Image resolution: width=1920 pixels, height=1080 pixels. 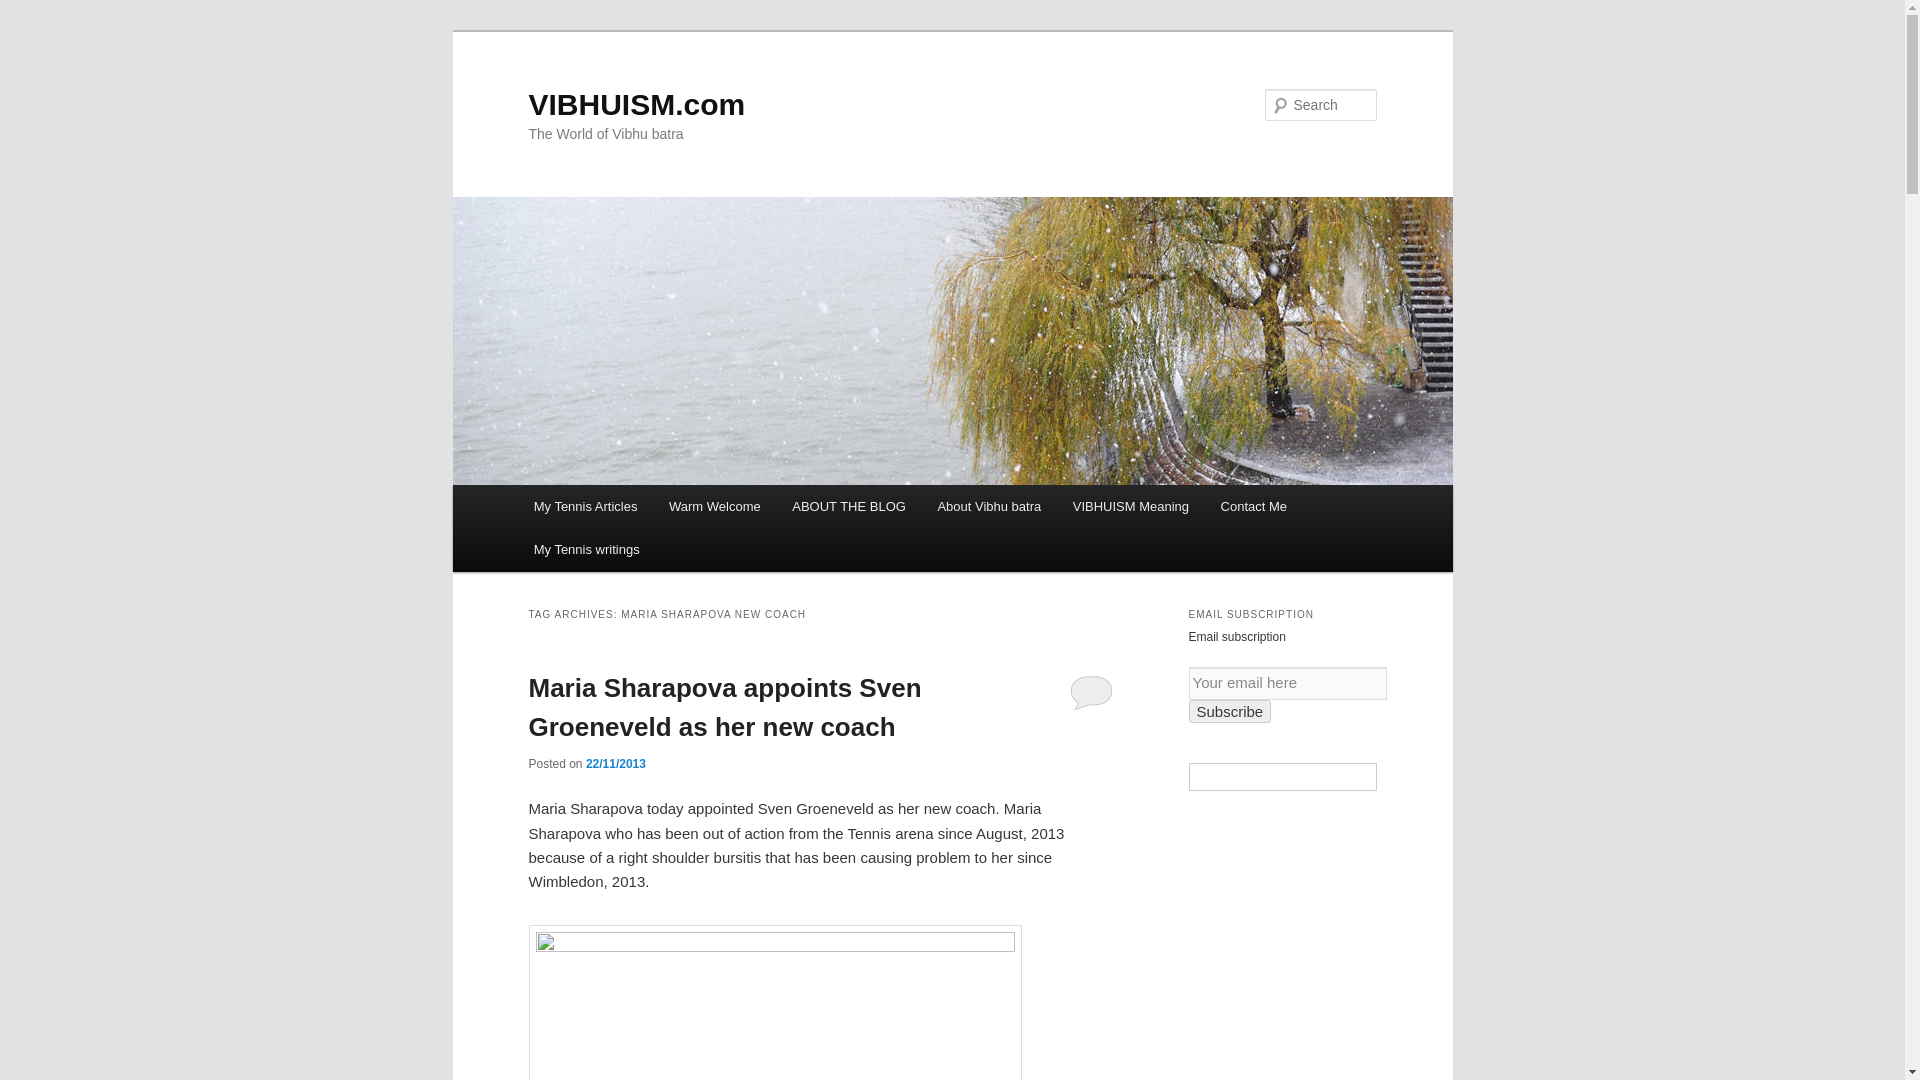 I want to click on Masha at the premier of the new Porsche Macan, so click(x=774, y=1002).